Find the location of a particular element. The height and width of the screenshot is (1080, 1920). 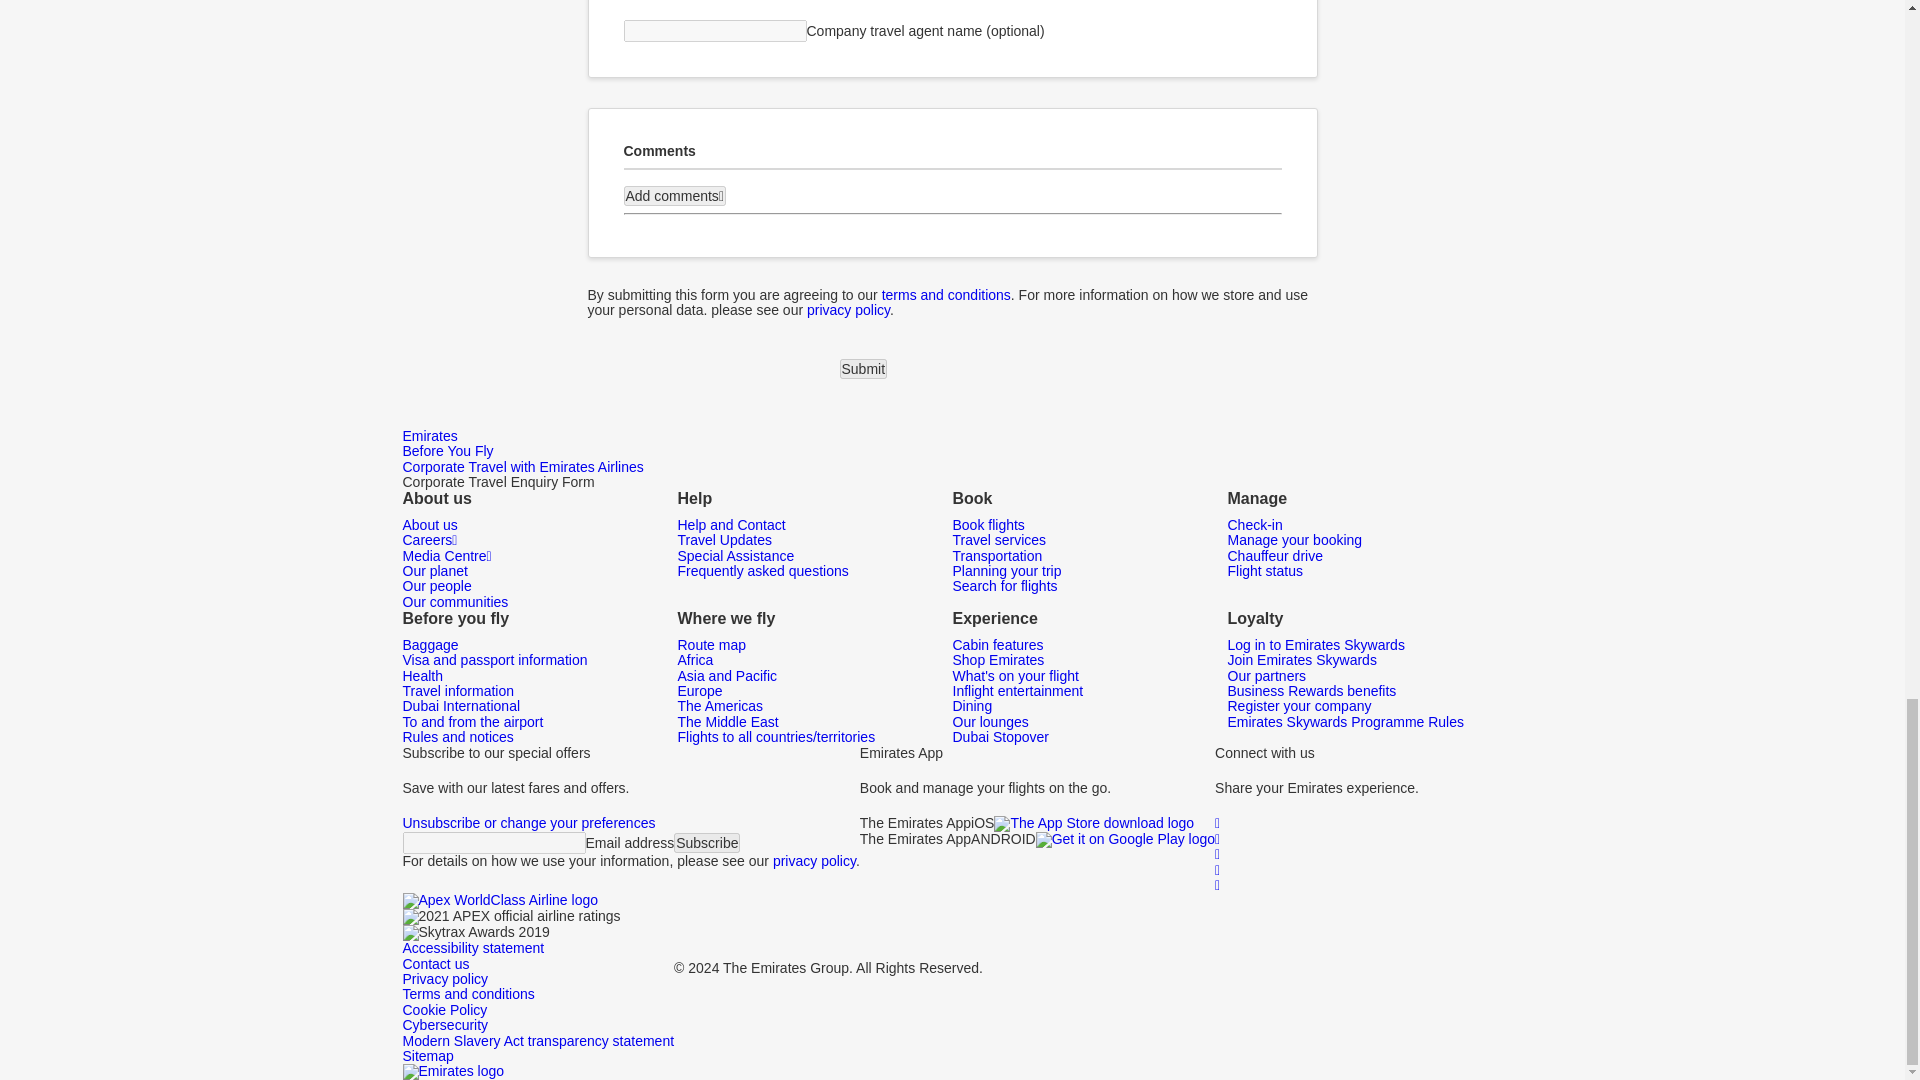

privacy policy is located at coordinates (814, 861).